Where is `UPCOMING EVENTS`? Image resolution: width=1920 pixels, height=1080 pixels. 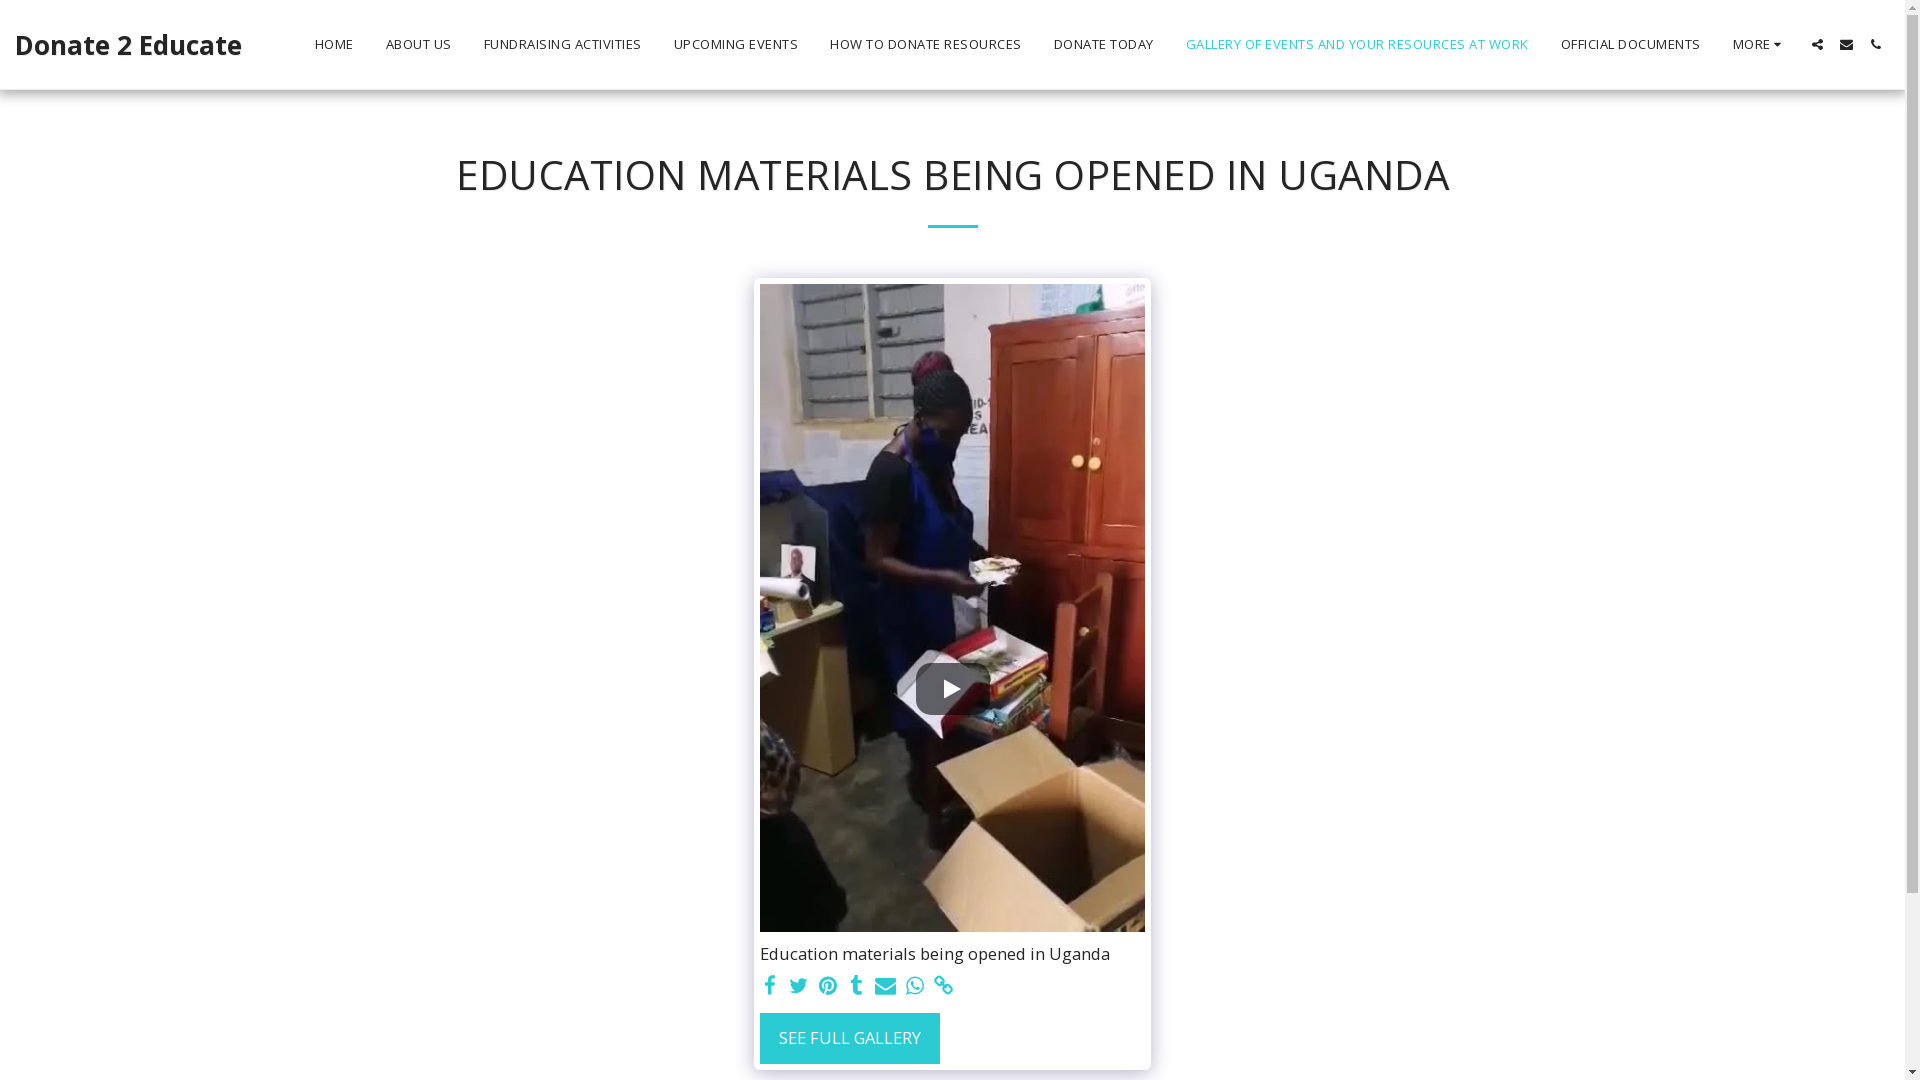
UPCOMING EVENTS is located at coordinates (736, 45).